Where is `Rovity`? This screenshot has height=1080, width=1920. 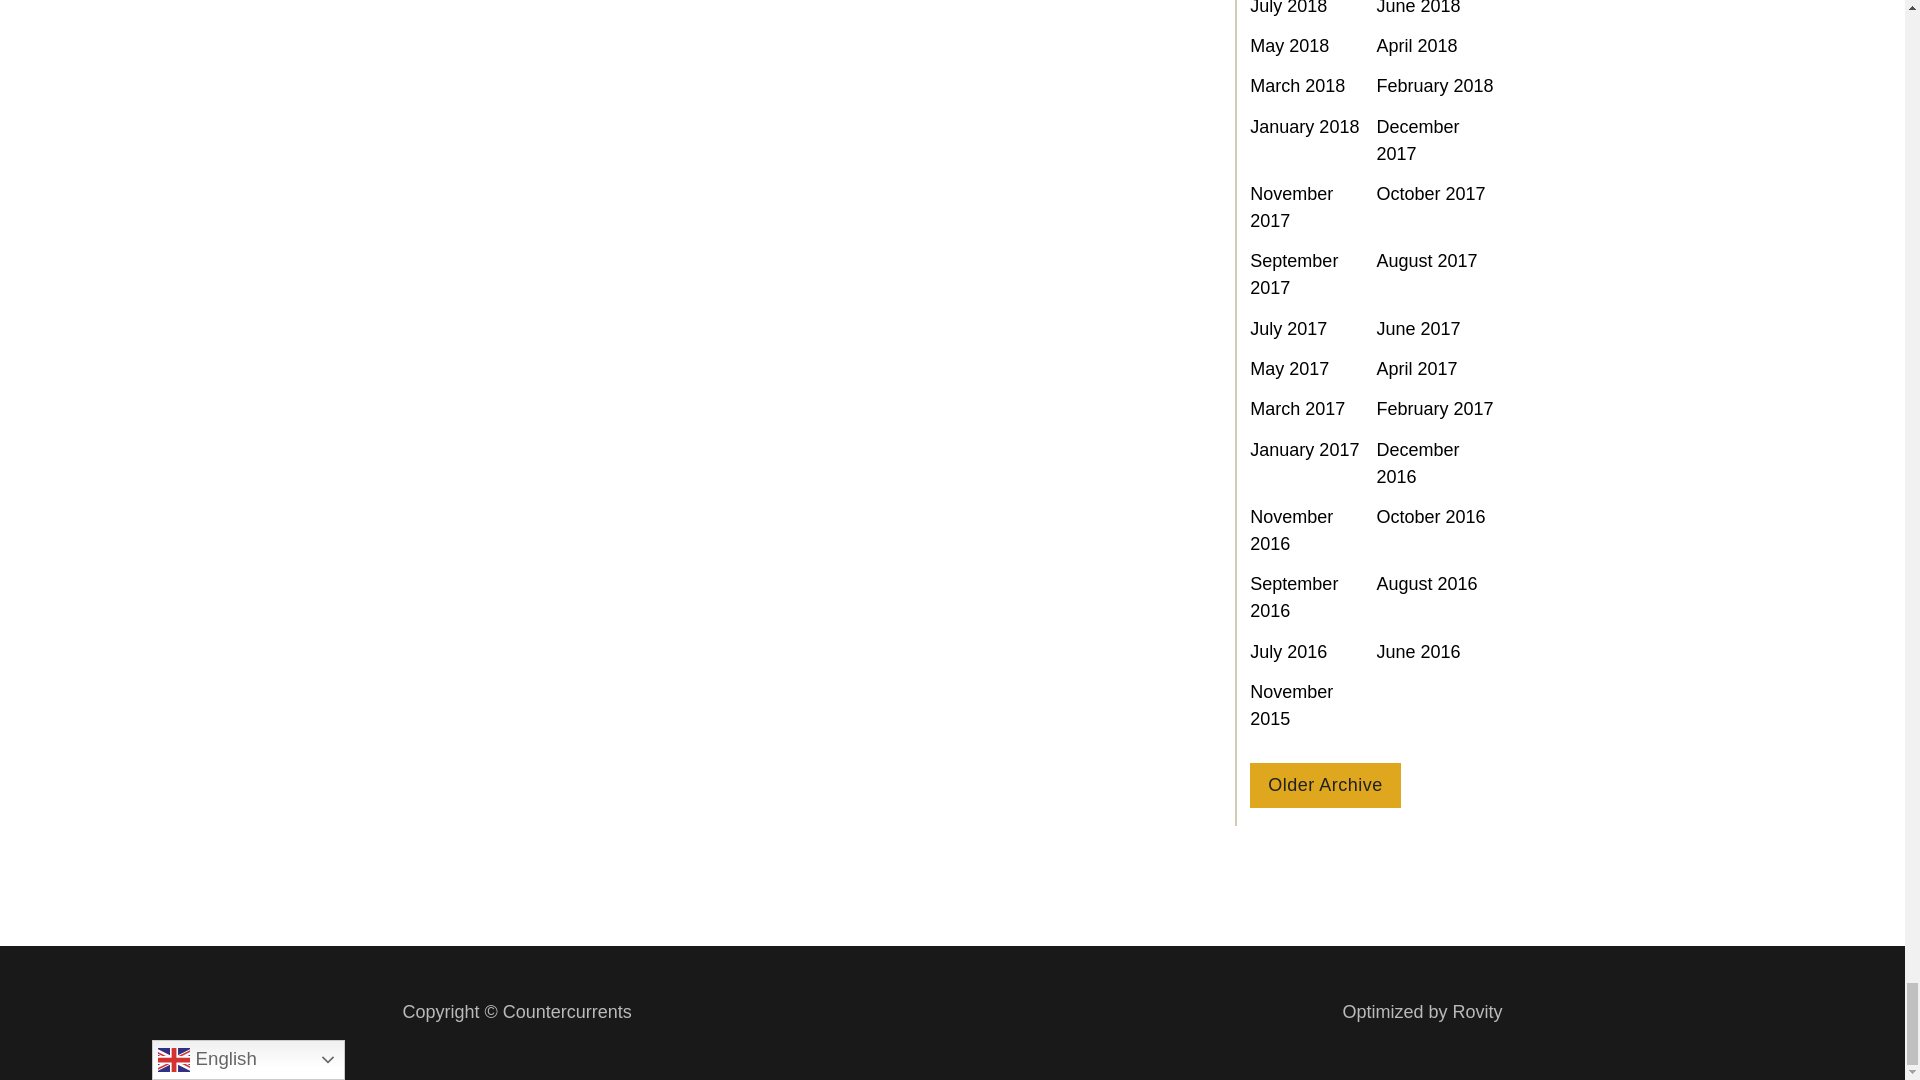
Rovity is located at coordinates (1422, 1012).